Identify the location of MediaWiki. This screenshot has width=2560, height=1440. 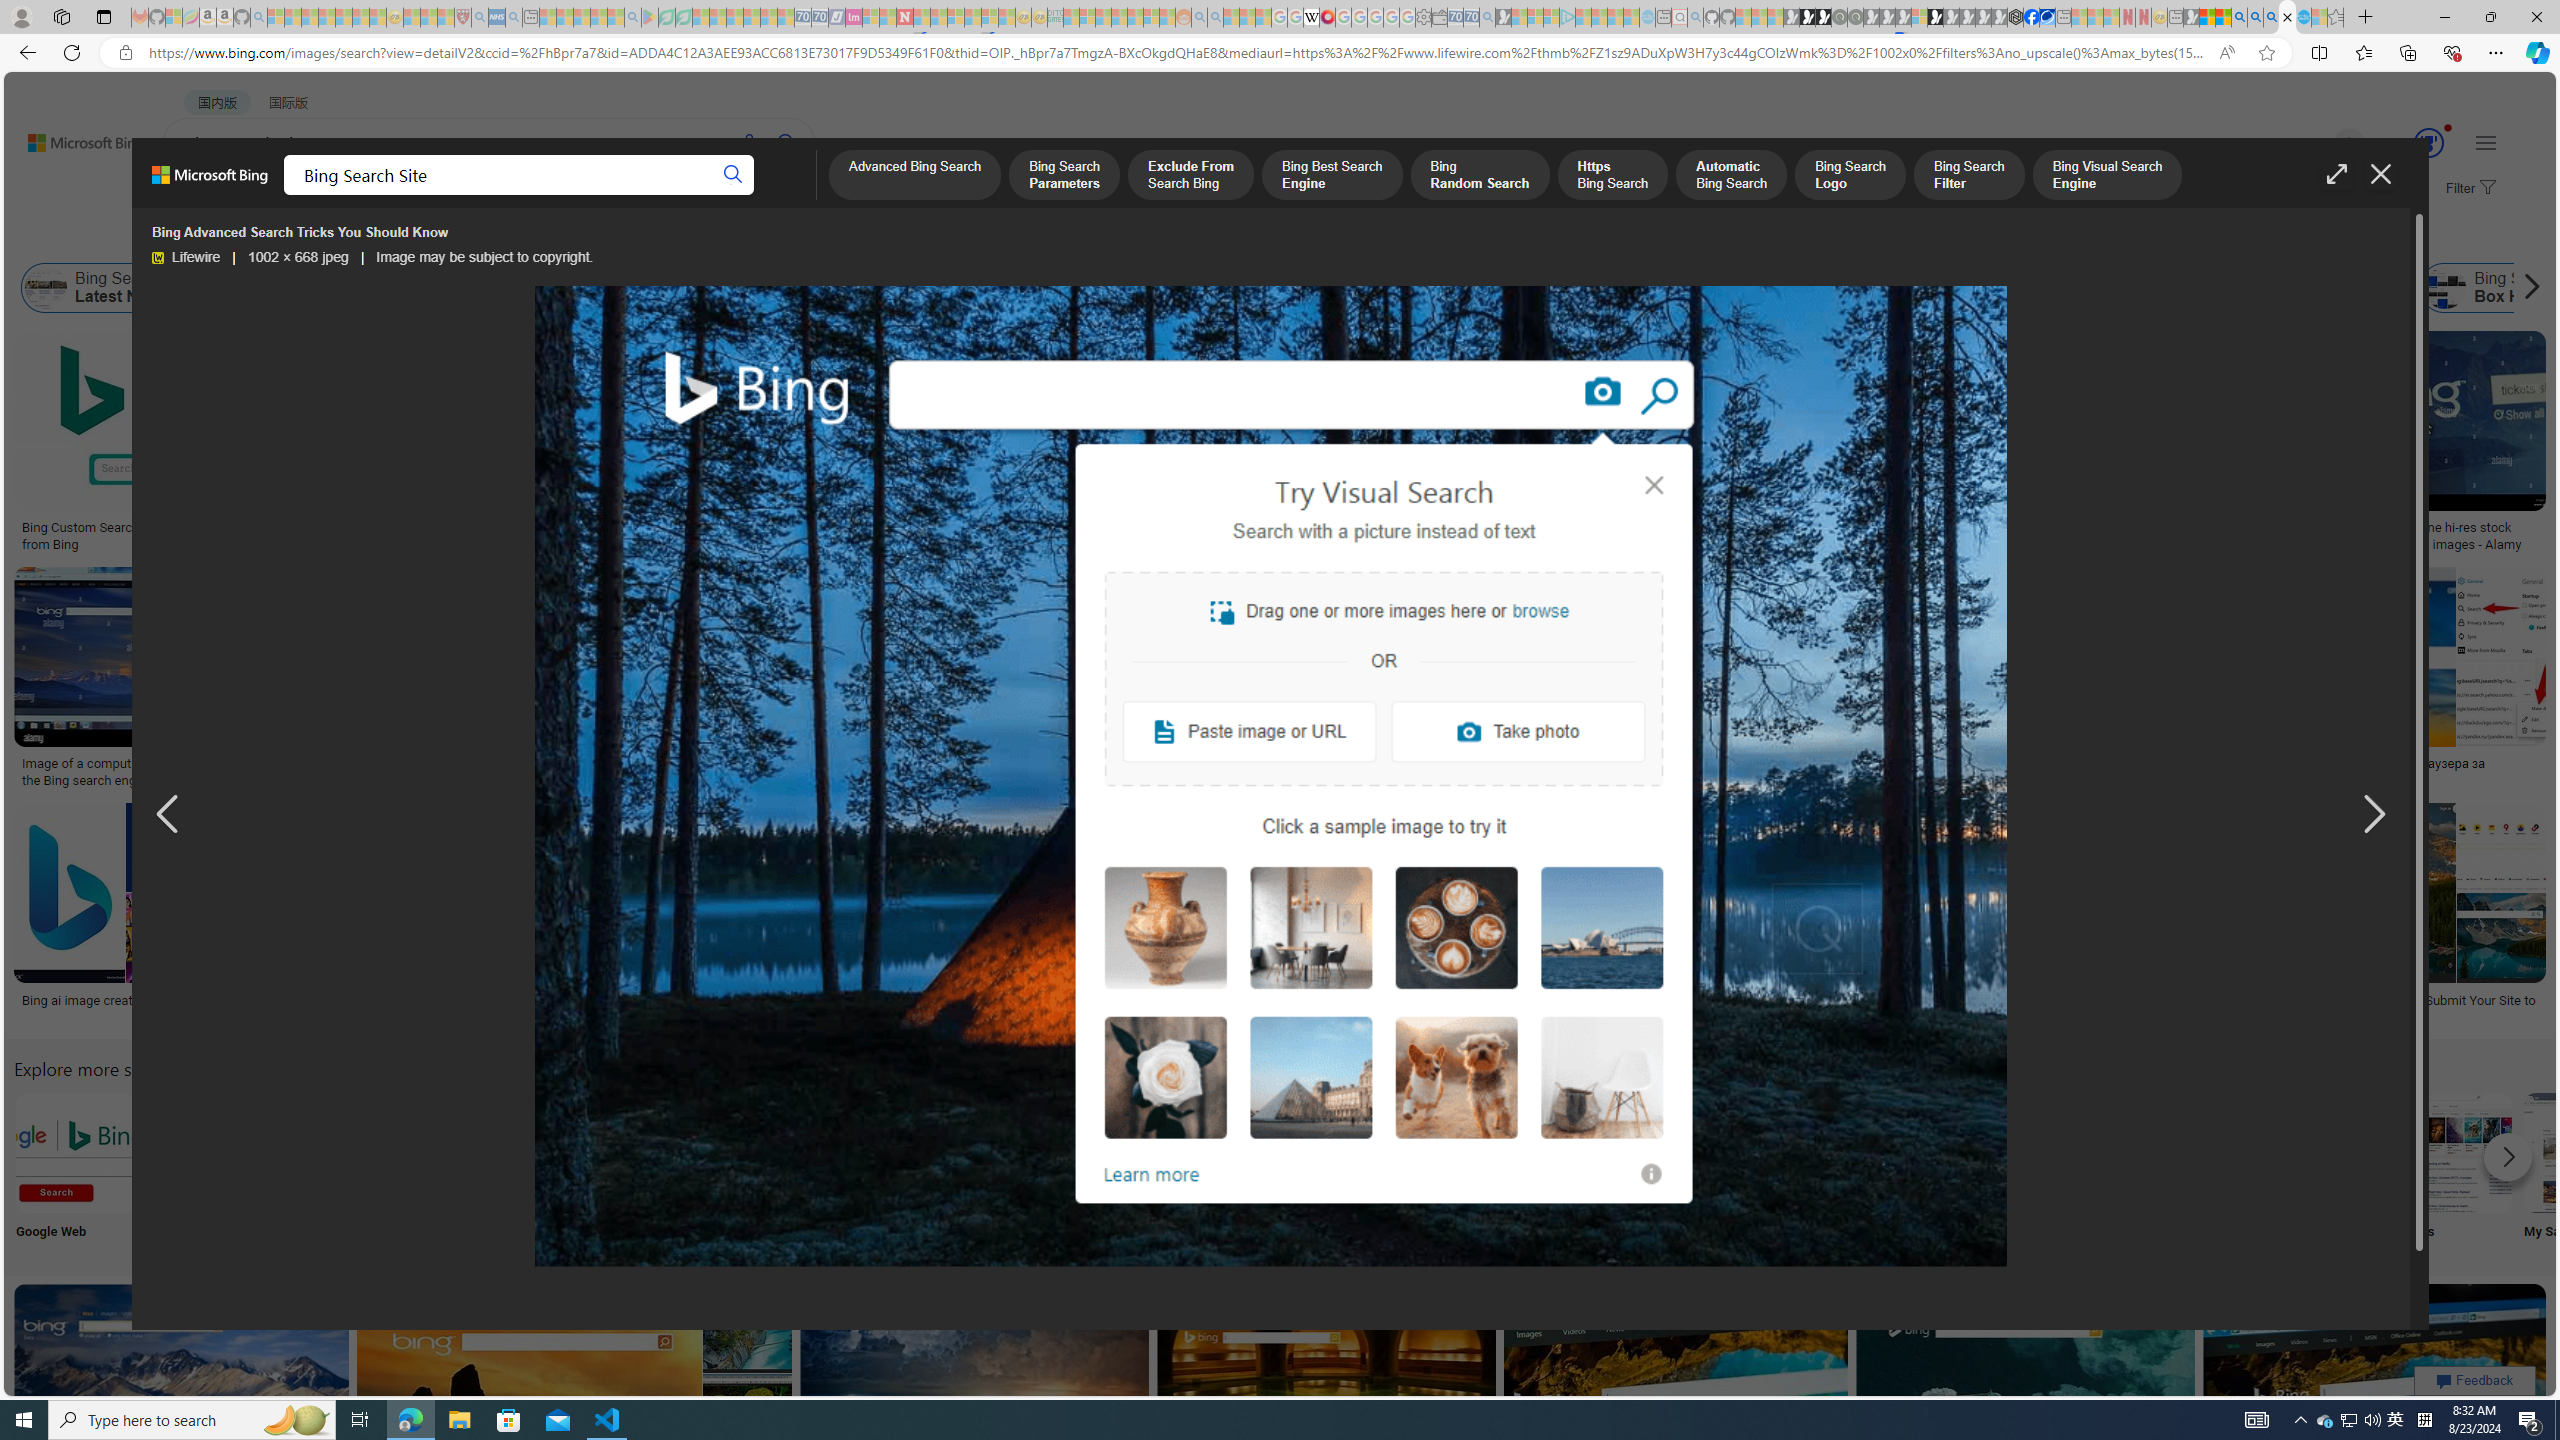
(1327, 17).